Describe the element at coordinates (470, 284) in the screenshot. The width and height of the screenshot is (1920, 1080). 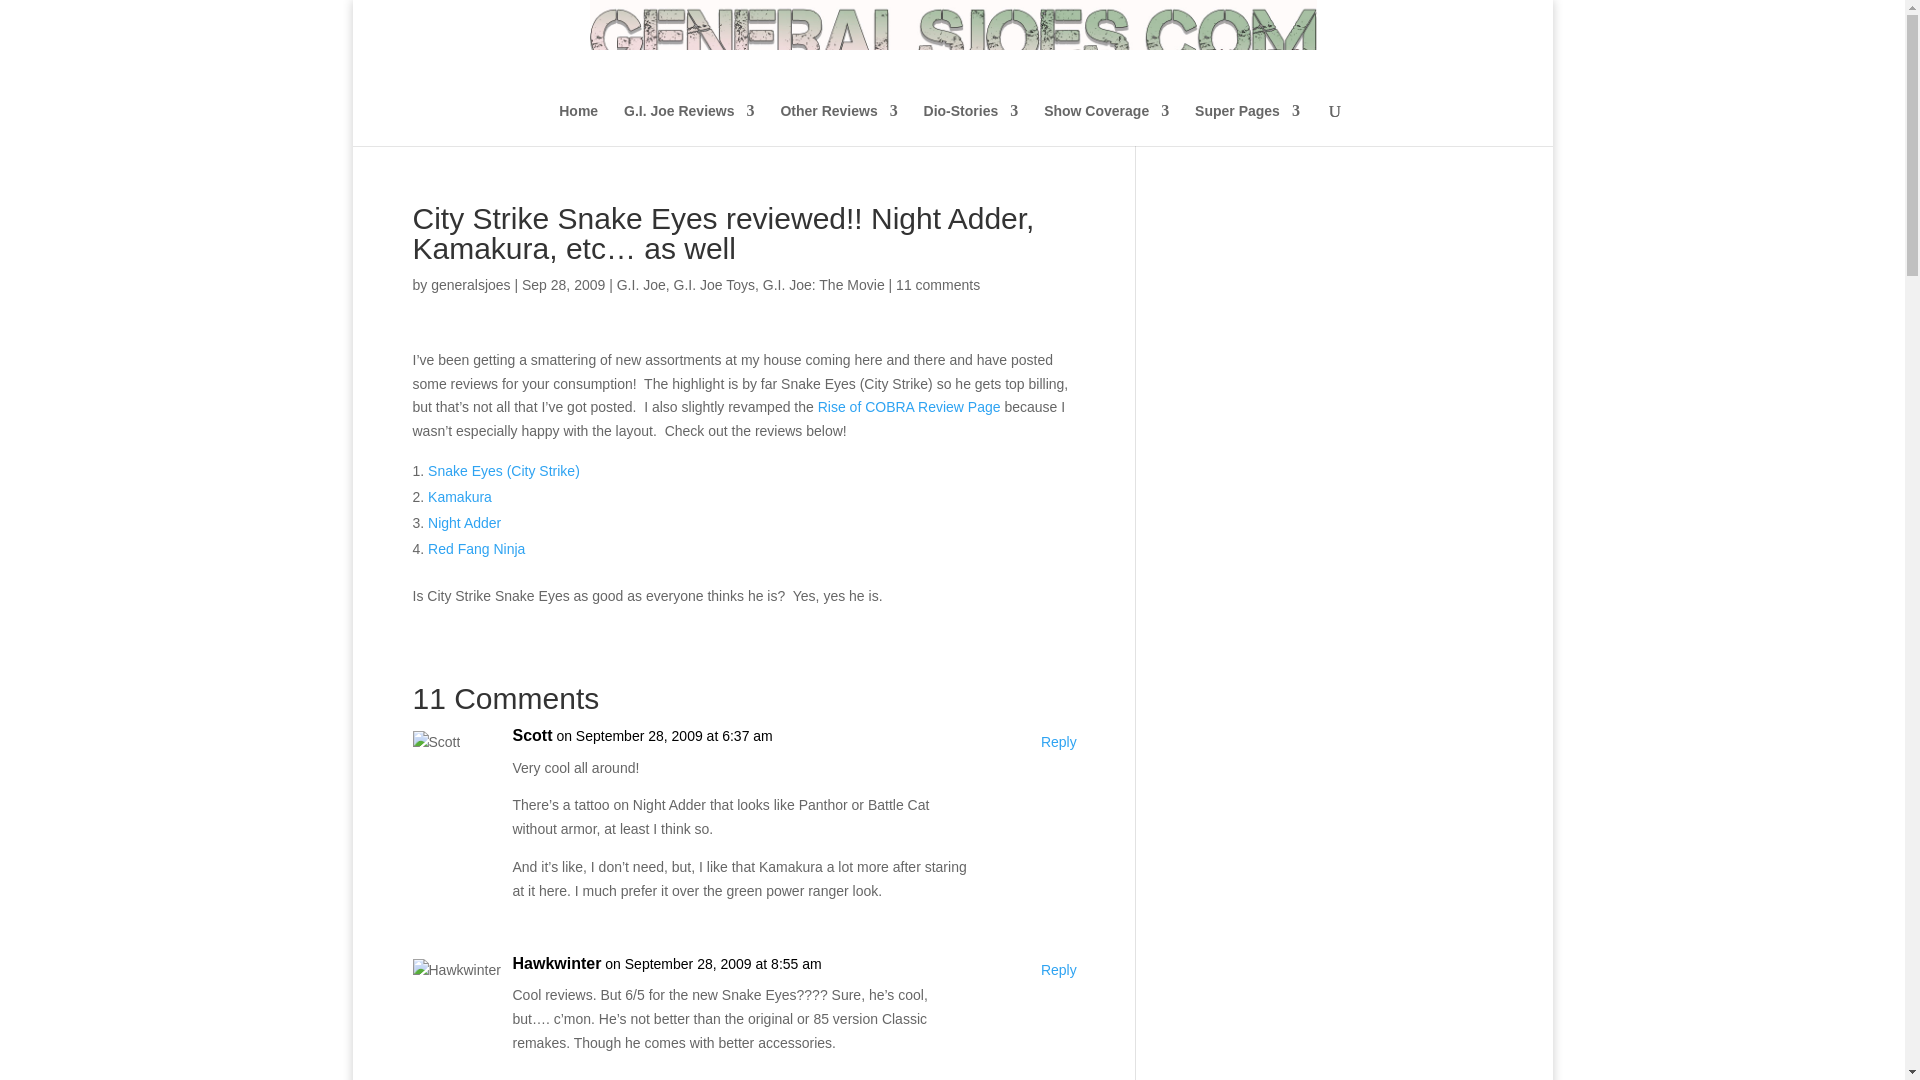
I see `Posts by generalsjoes` at that location.